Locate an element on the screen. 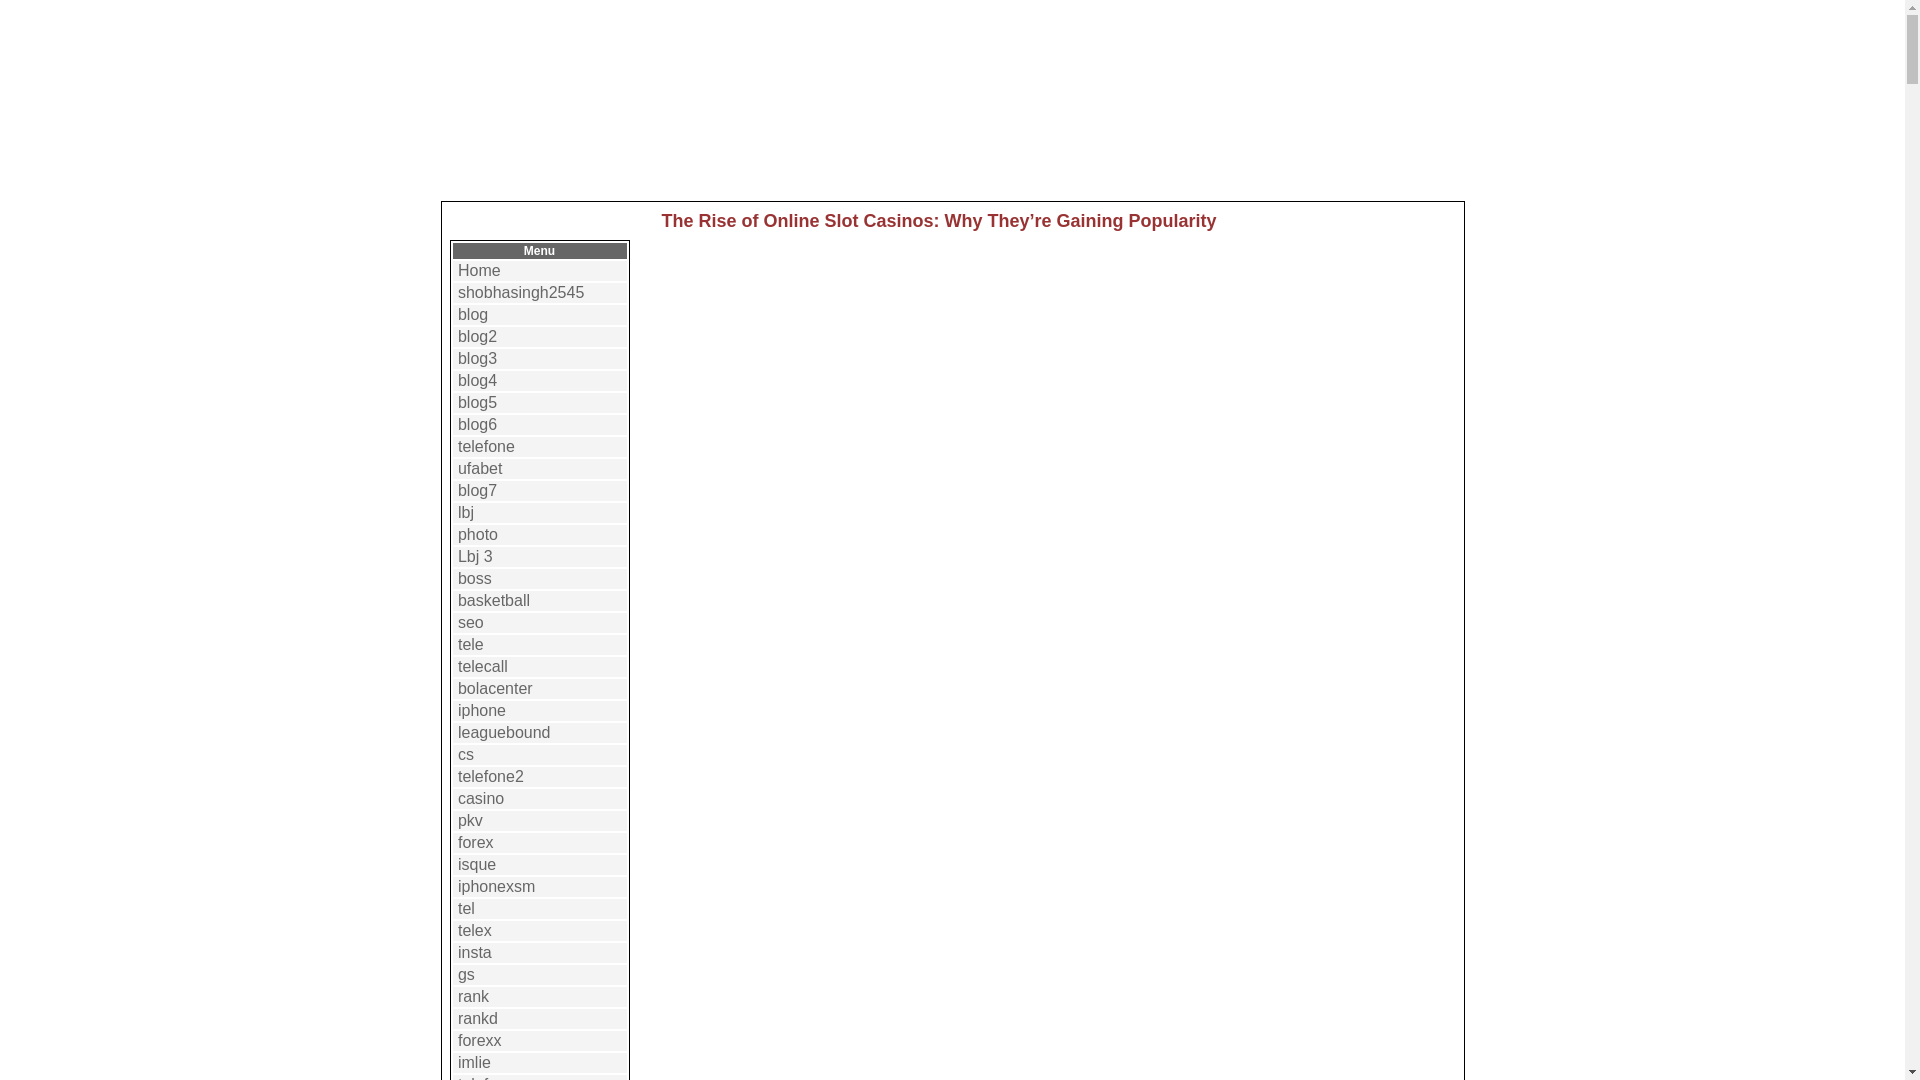  telecall is located at coordinates (483, 666).